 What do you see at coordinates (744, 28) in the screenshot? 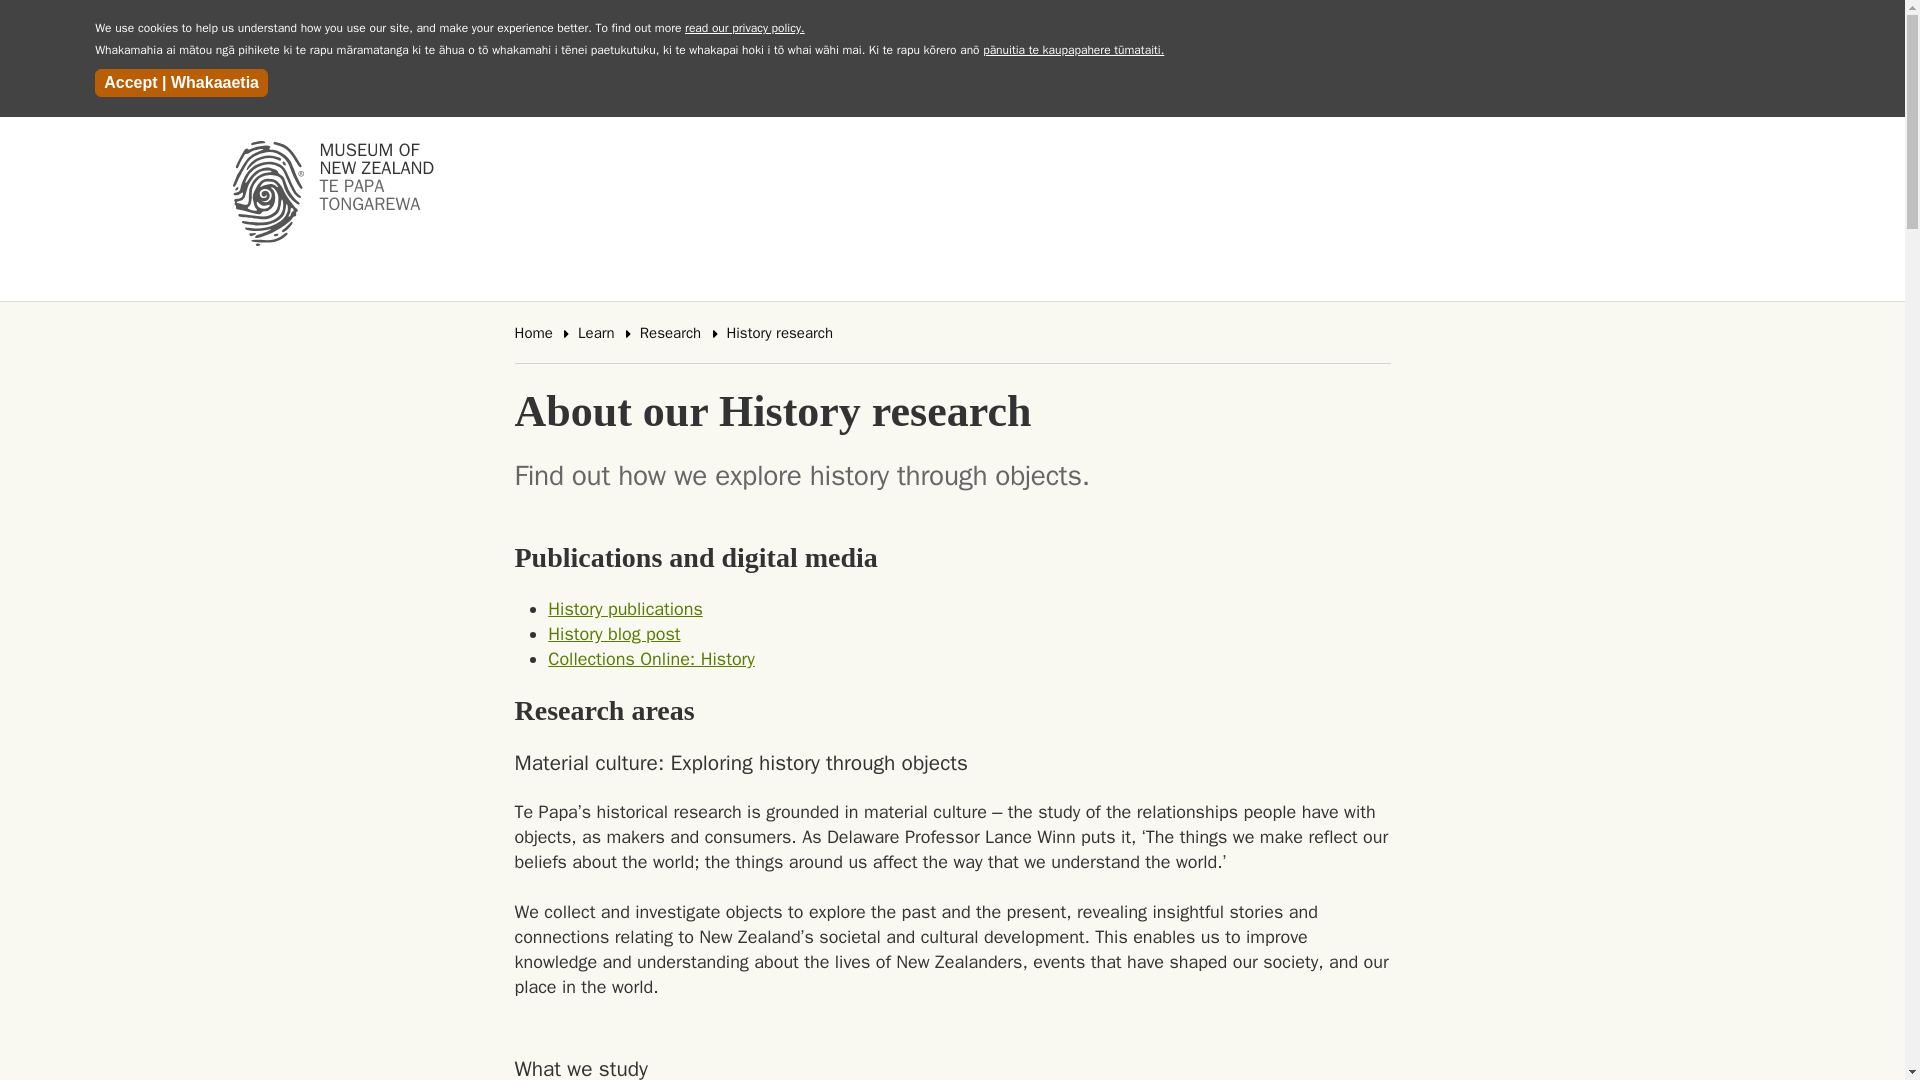
I see `read our privacy policy.` at bounding box center [744, 28].